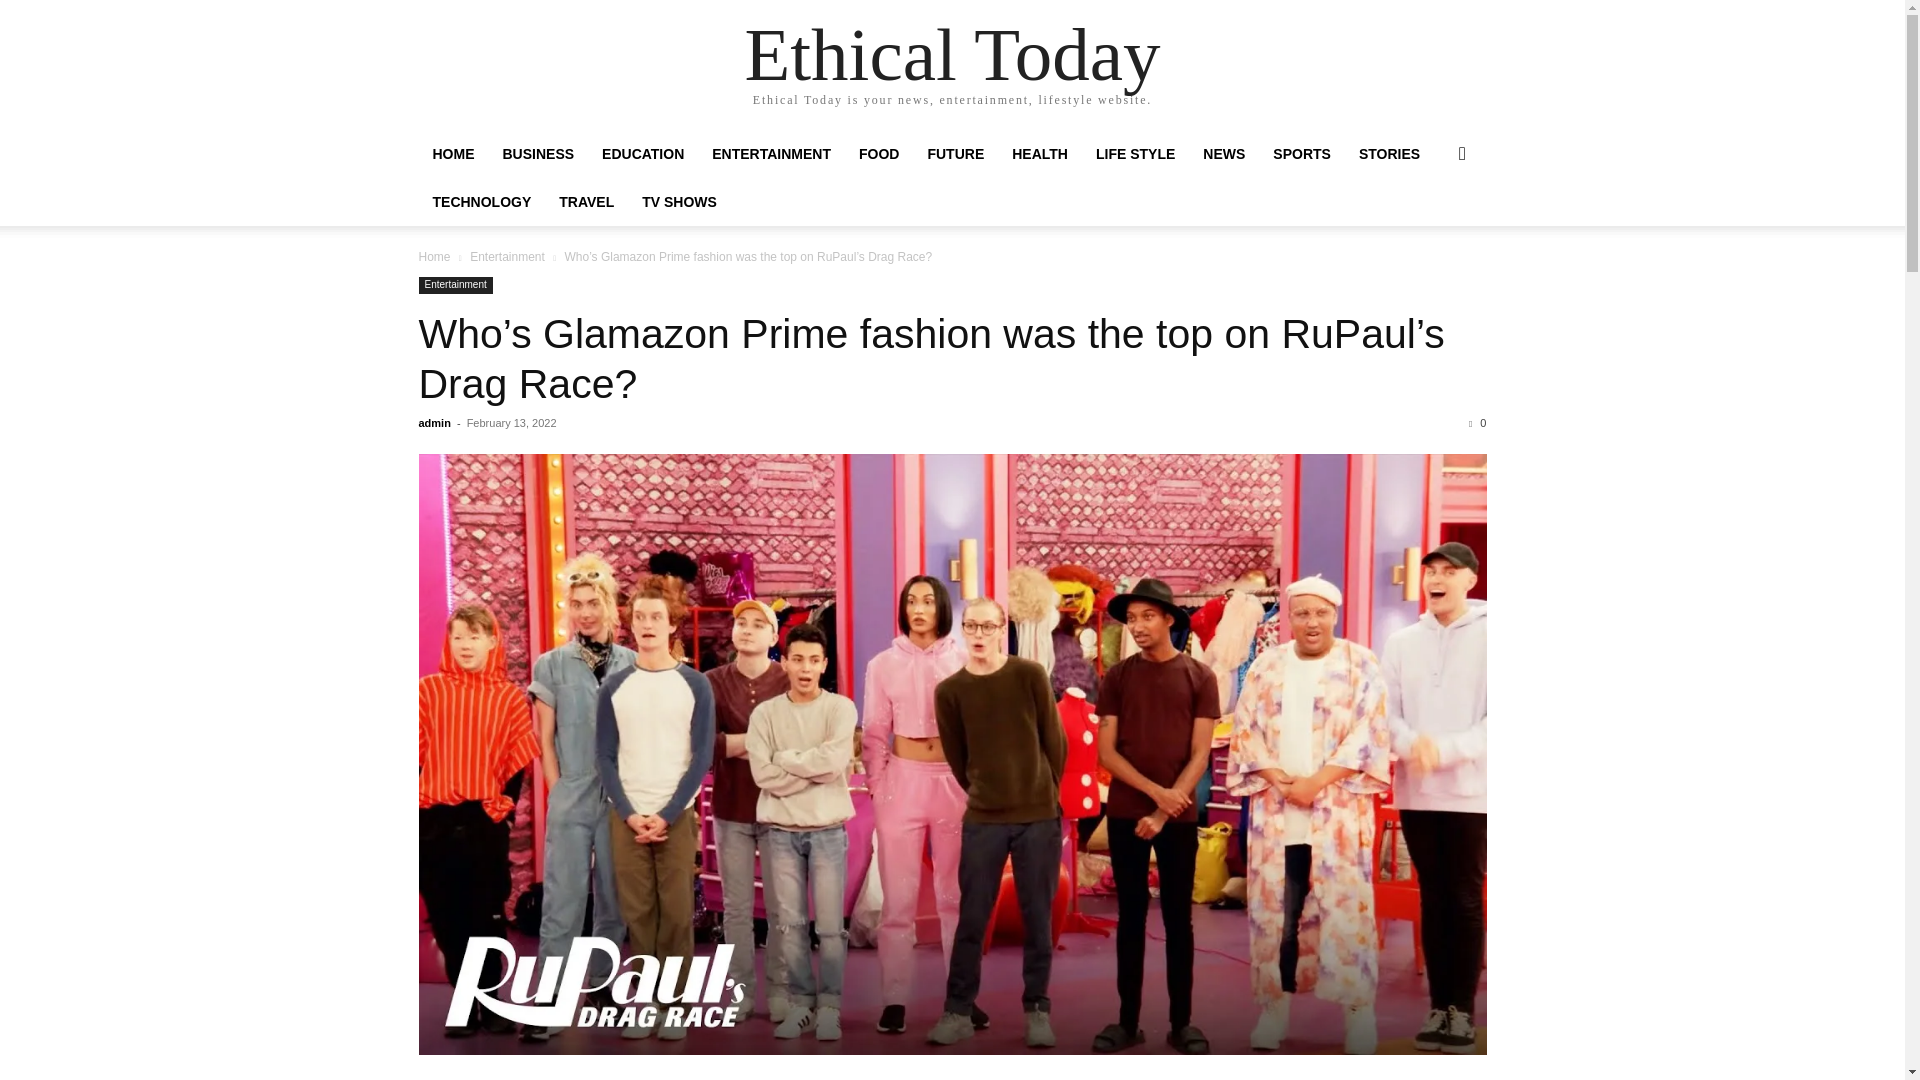  I want to click on Entertainment, so click(508, 256).